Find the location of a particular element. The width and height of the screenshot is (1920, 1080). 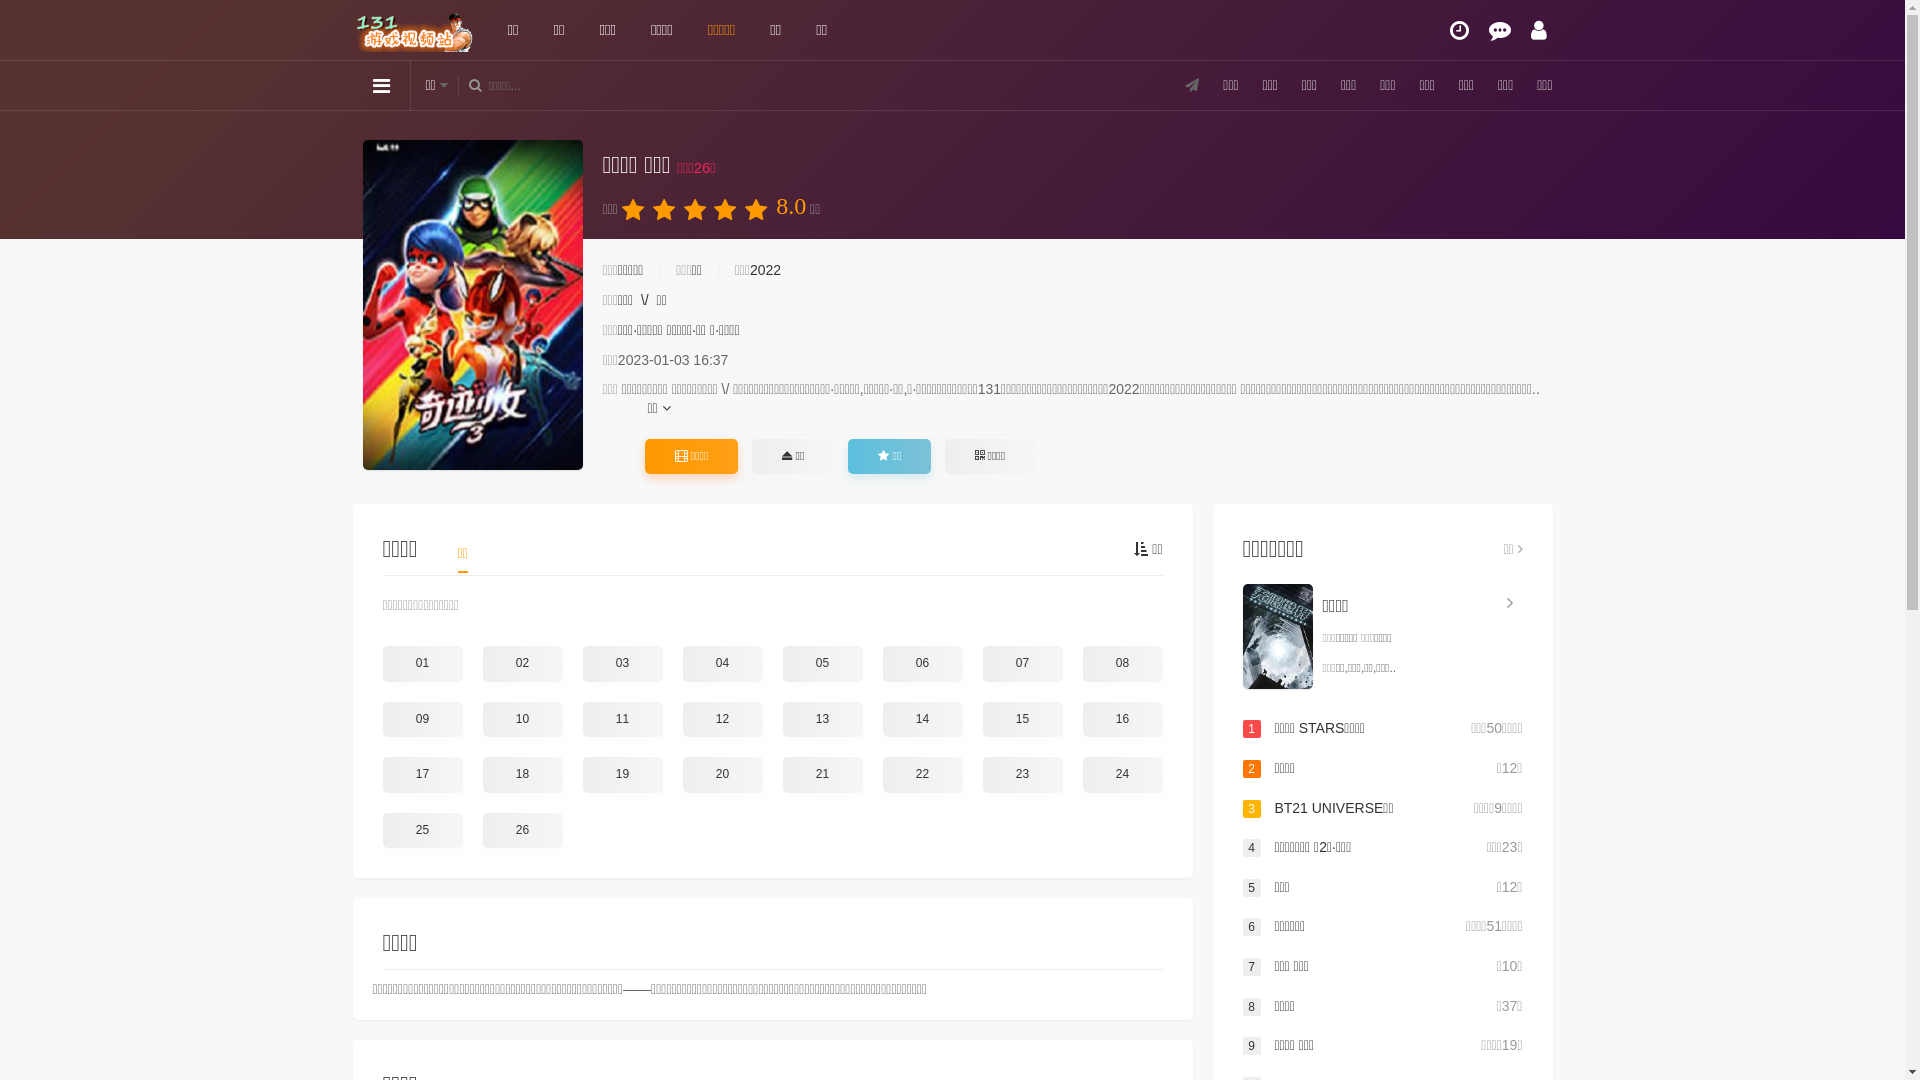

13 is located at coordinates (822, 720).